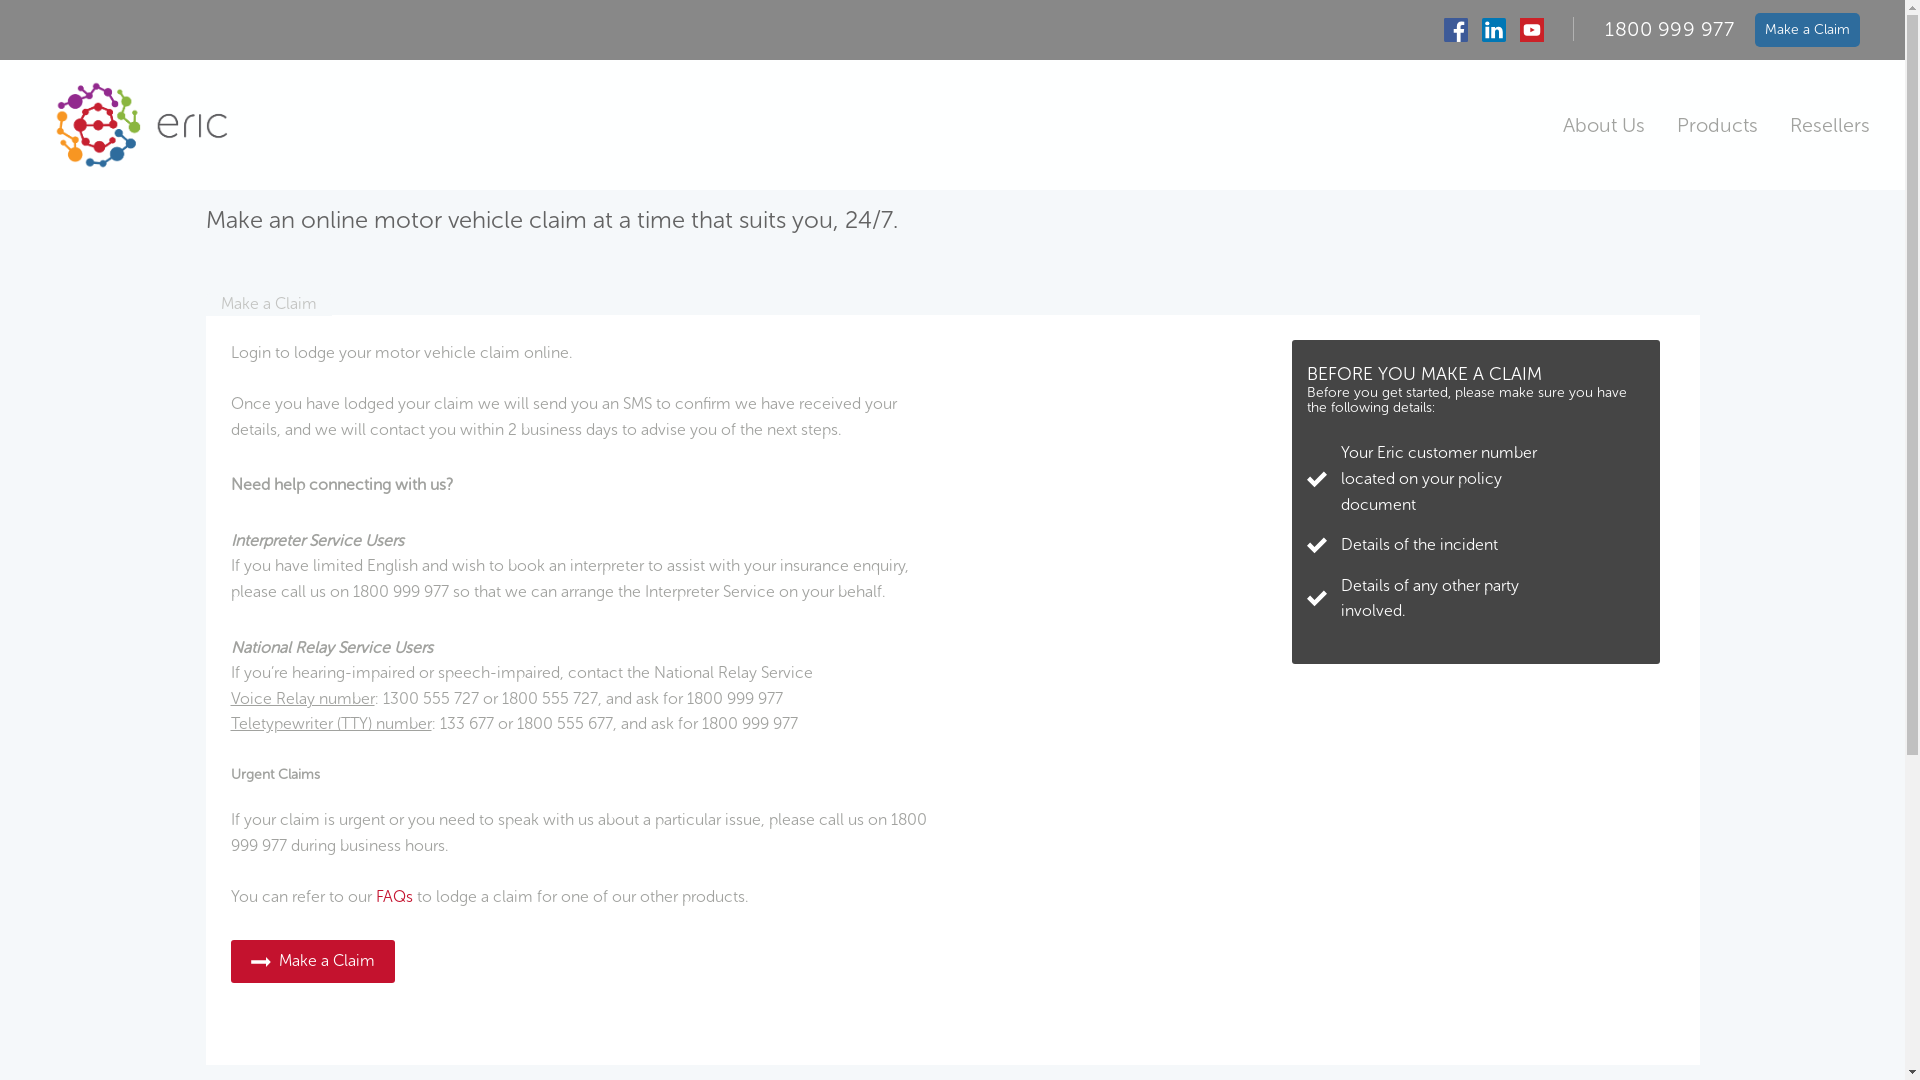 This screenshot has width=1920, height=1080. I want to click on Youtube, so click(1532, 30).